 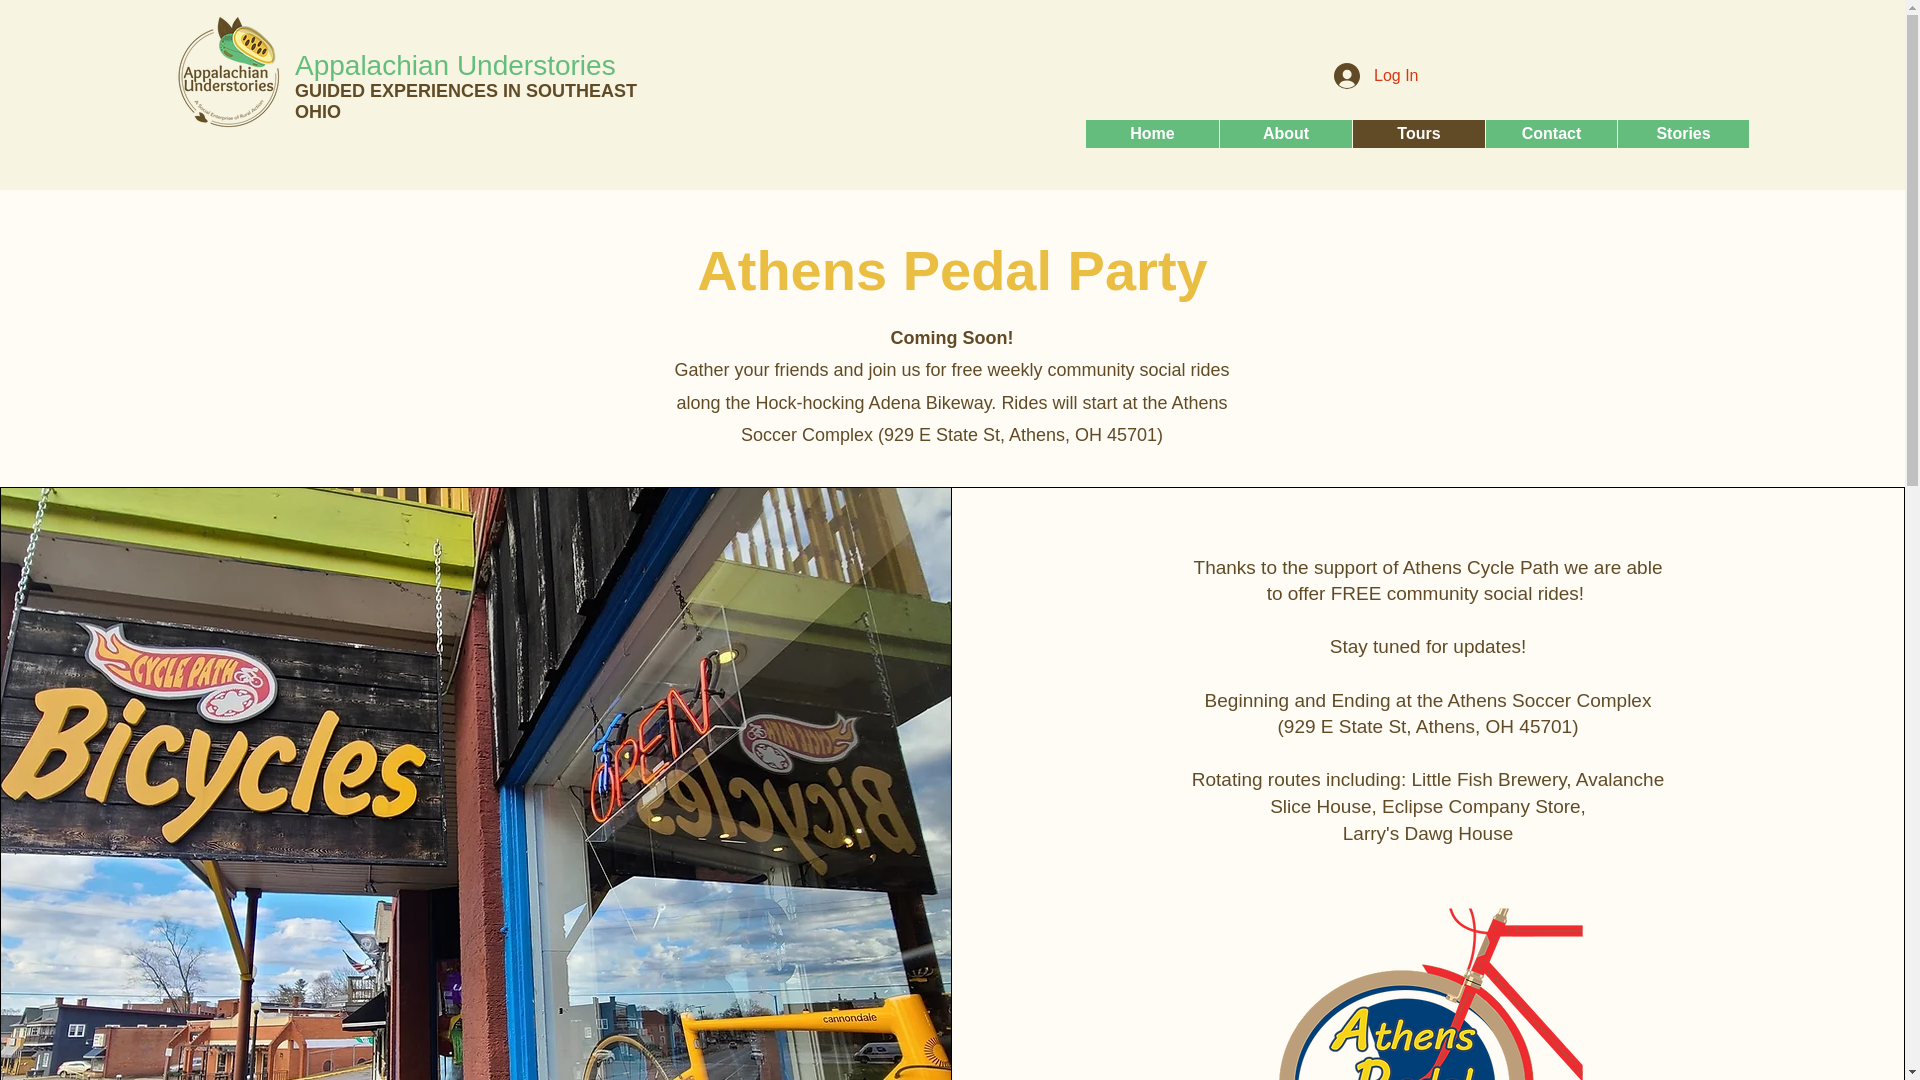 I want to click on Home, so click(x=1152, y=133).